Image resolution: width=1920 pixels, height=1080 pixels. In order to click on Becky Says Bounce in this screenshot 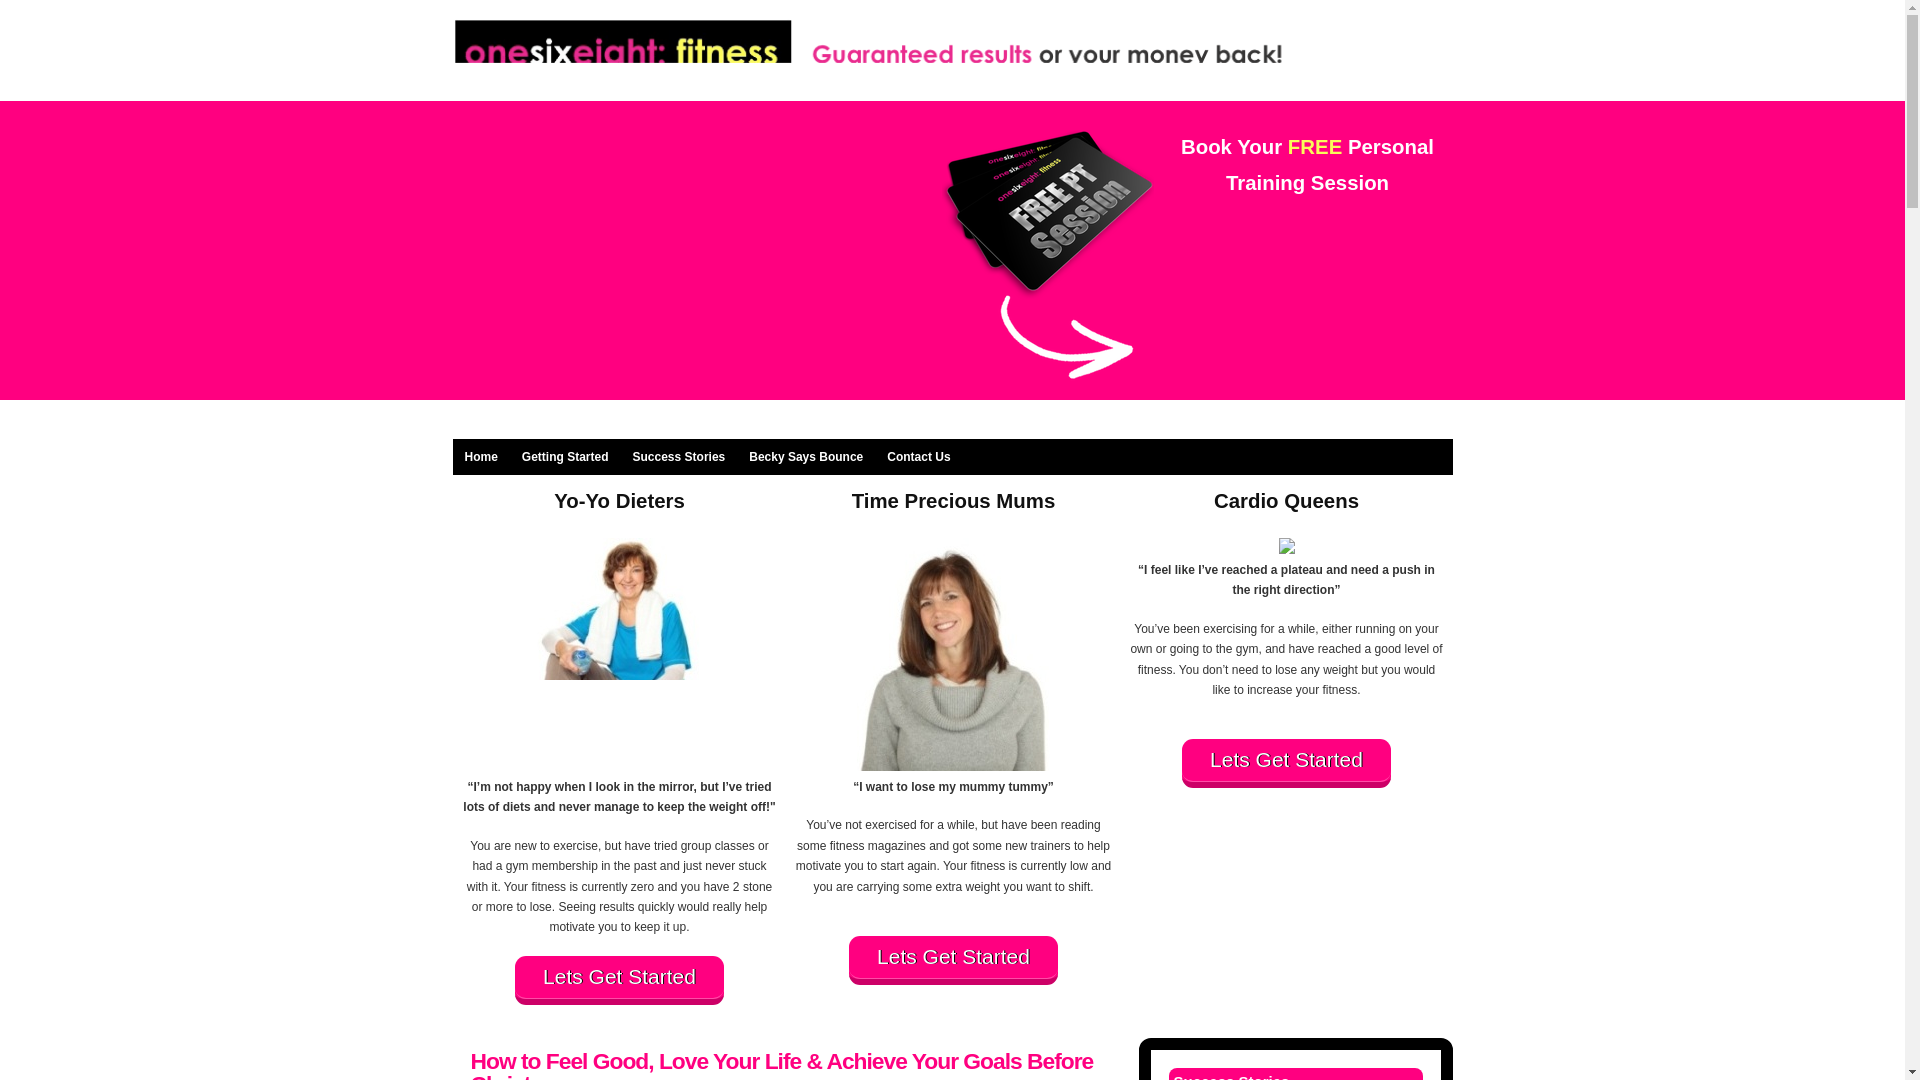, I will do `click(806, 456)`.